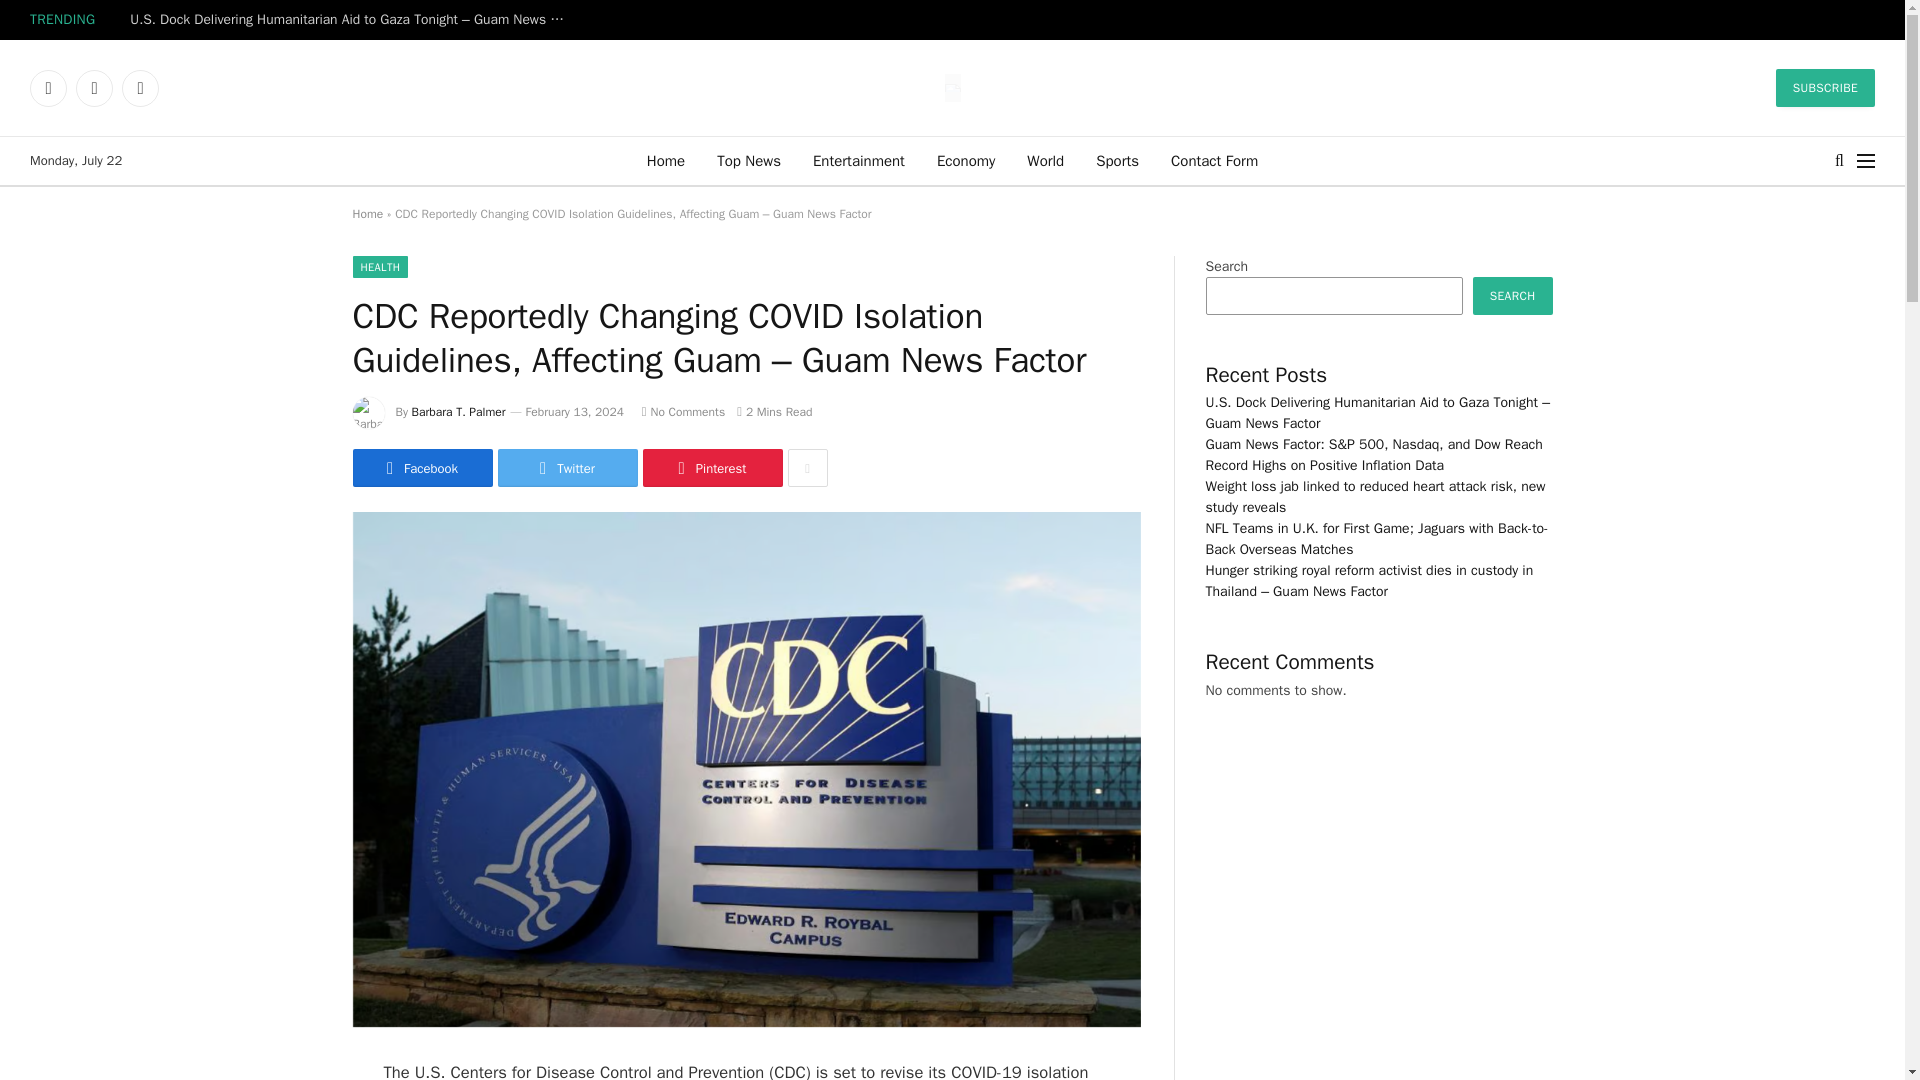 The height and width of the screenshot is (1080, 1920). Describe the element at coordinates (459, 412) in the screenshot. I see `Posts by Barbara T. Palmer` at that location.